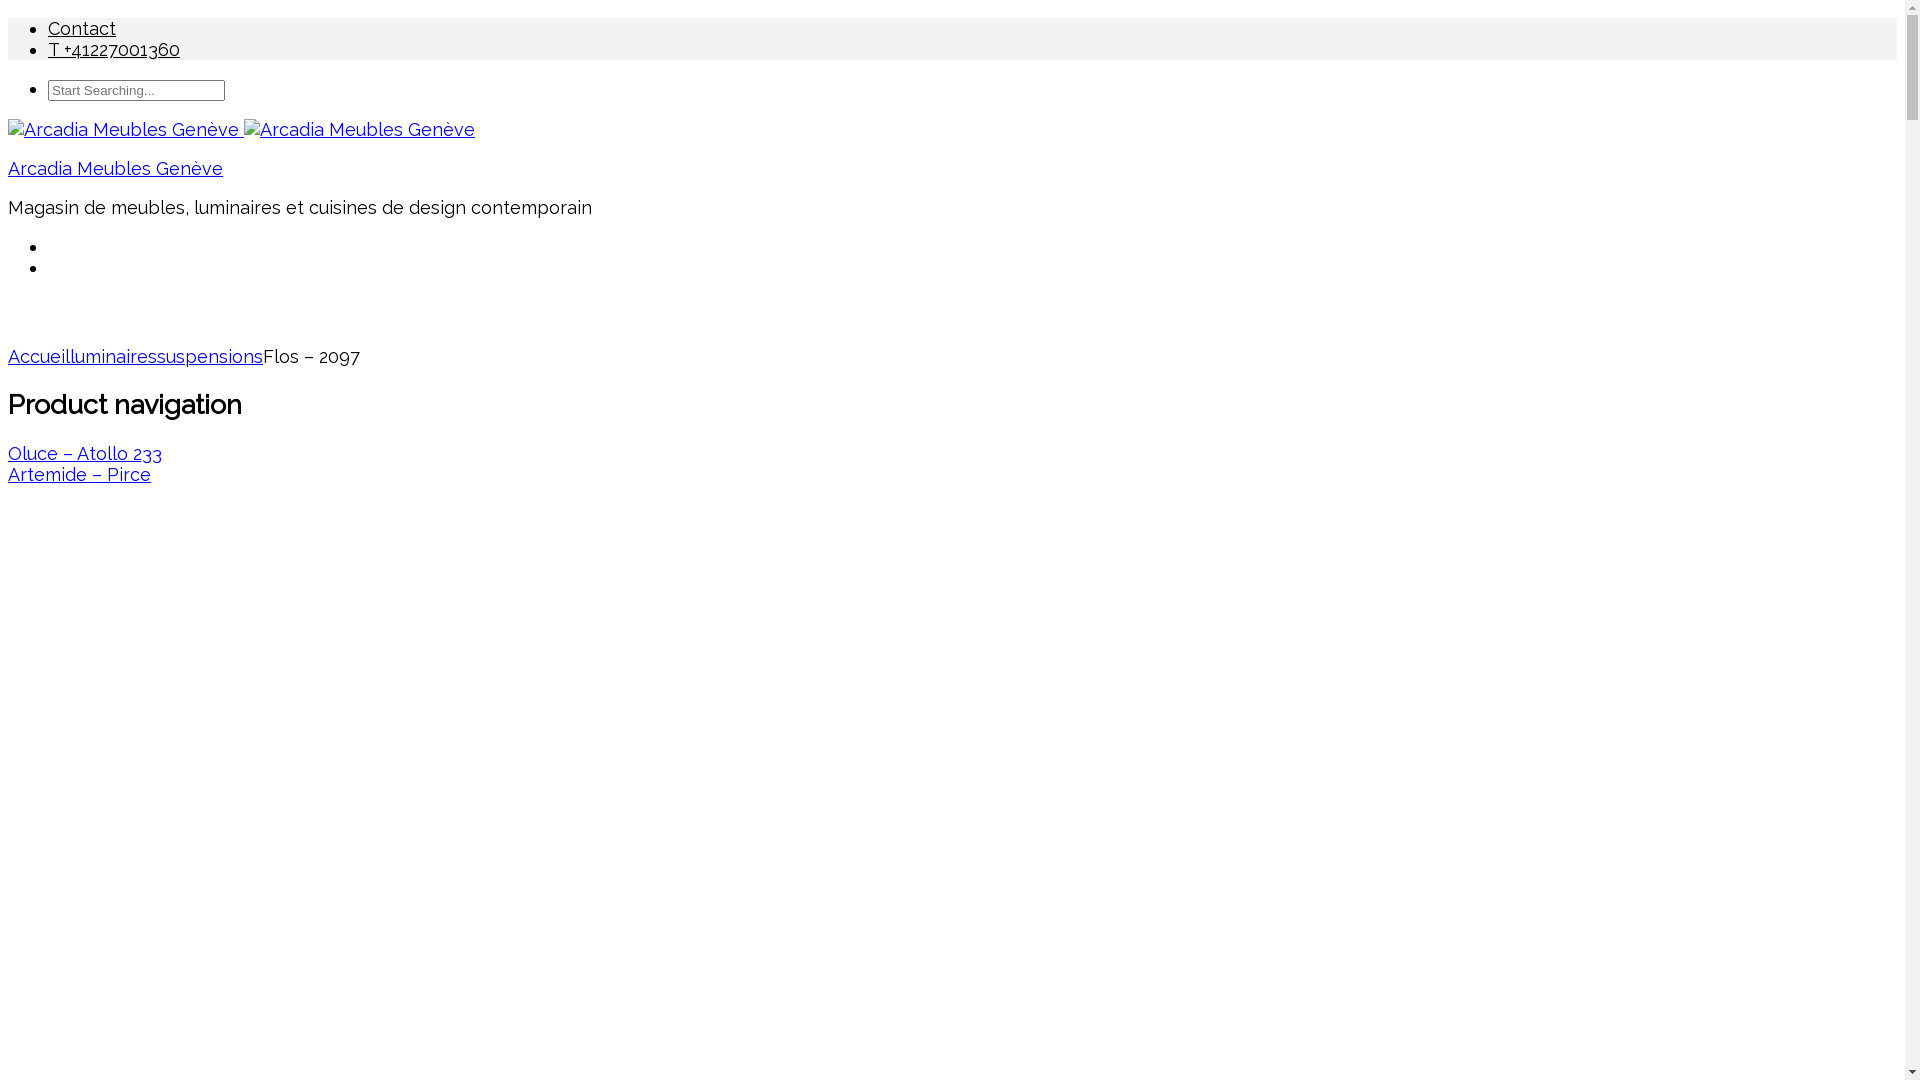 This screenshot has width=1920, height=1080. I want to click on suspensions, so click(210, 356).